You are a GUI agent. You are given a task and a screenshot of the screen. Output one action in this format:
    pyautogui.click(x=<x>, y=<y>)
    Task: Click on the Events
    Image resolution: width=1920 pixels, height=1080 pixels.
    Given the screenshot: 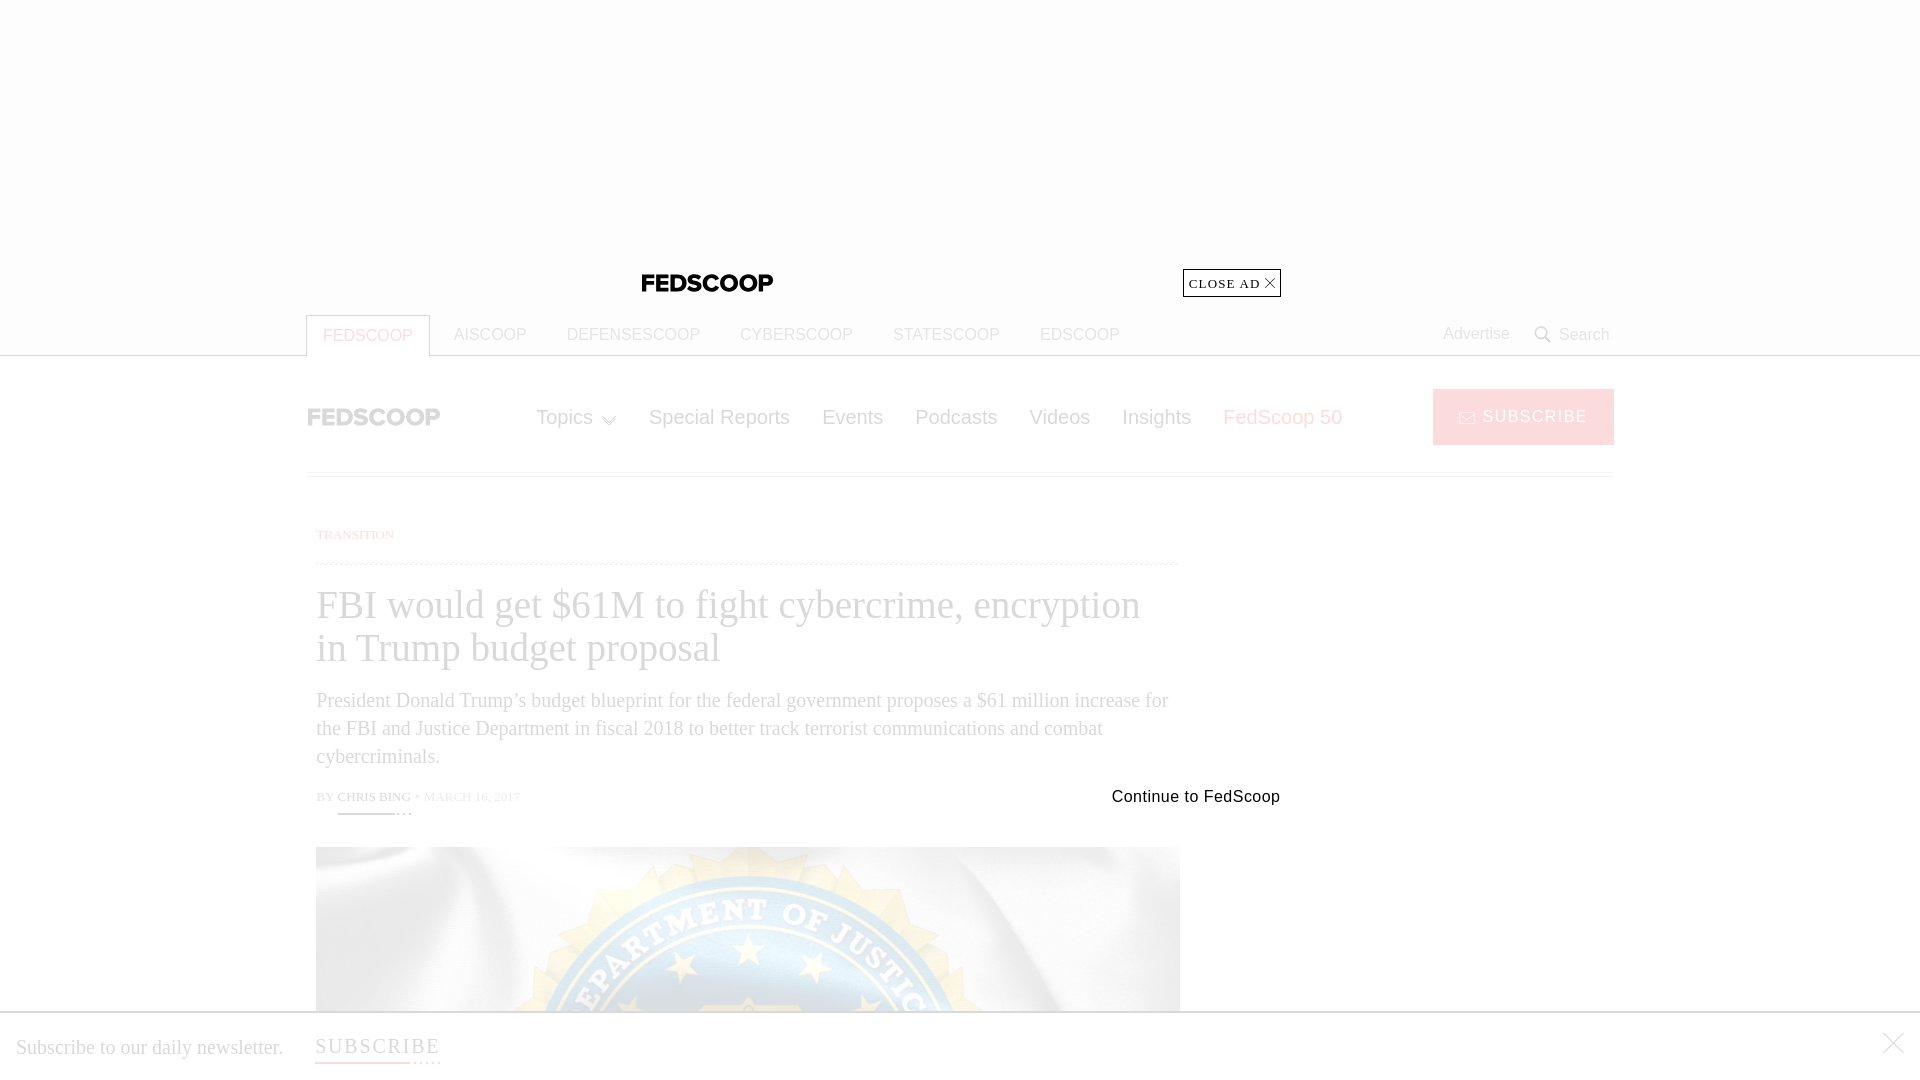 What is the action you would take?
    pyautogui.click(x=852, y=416)
    